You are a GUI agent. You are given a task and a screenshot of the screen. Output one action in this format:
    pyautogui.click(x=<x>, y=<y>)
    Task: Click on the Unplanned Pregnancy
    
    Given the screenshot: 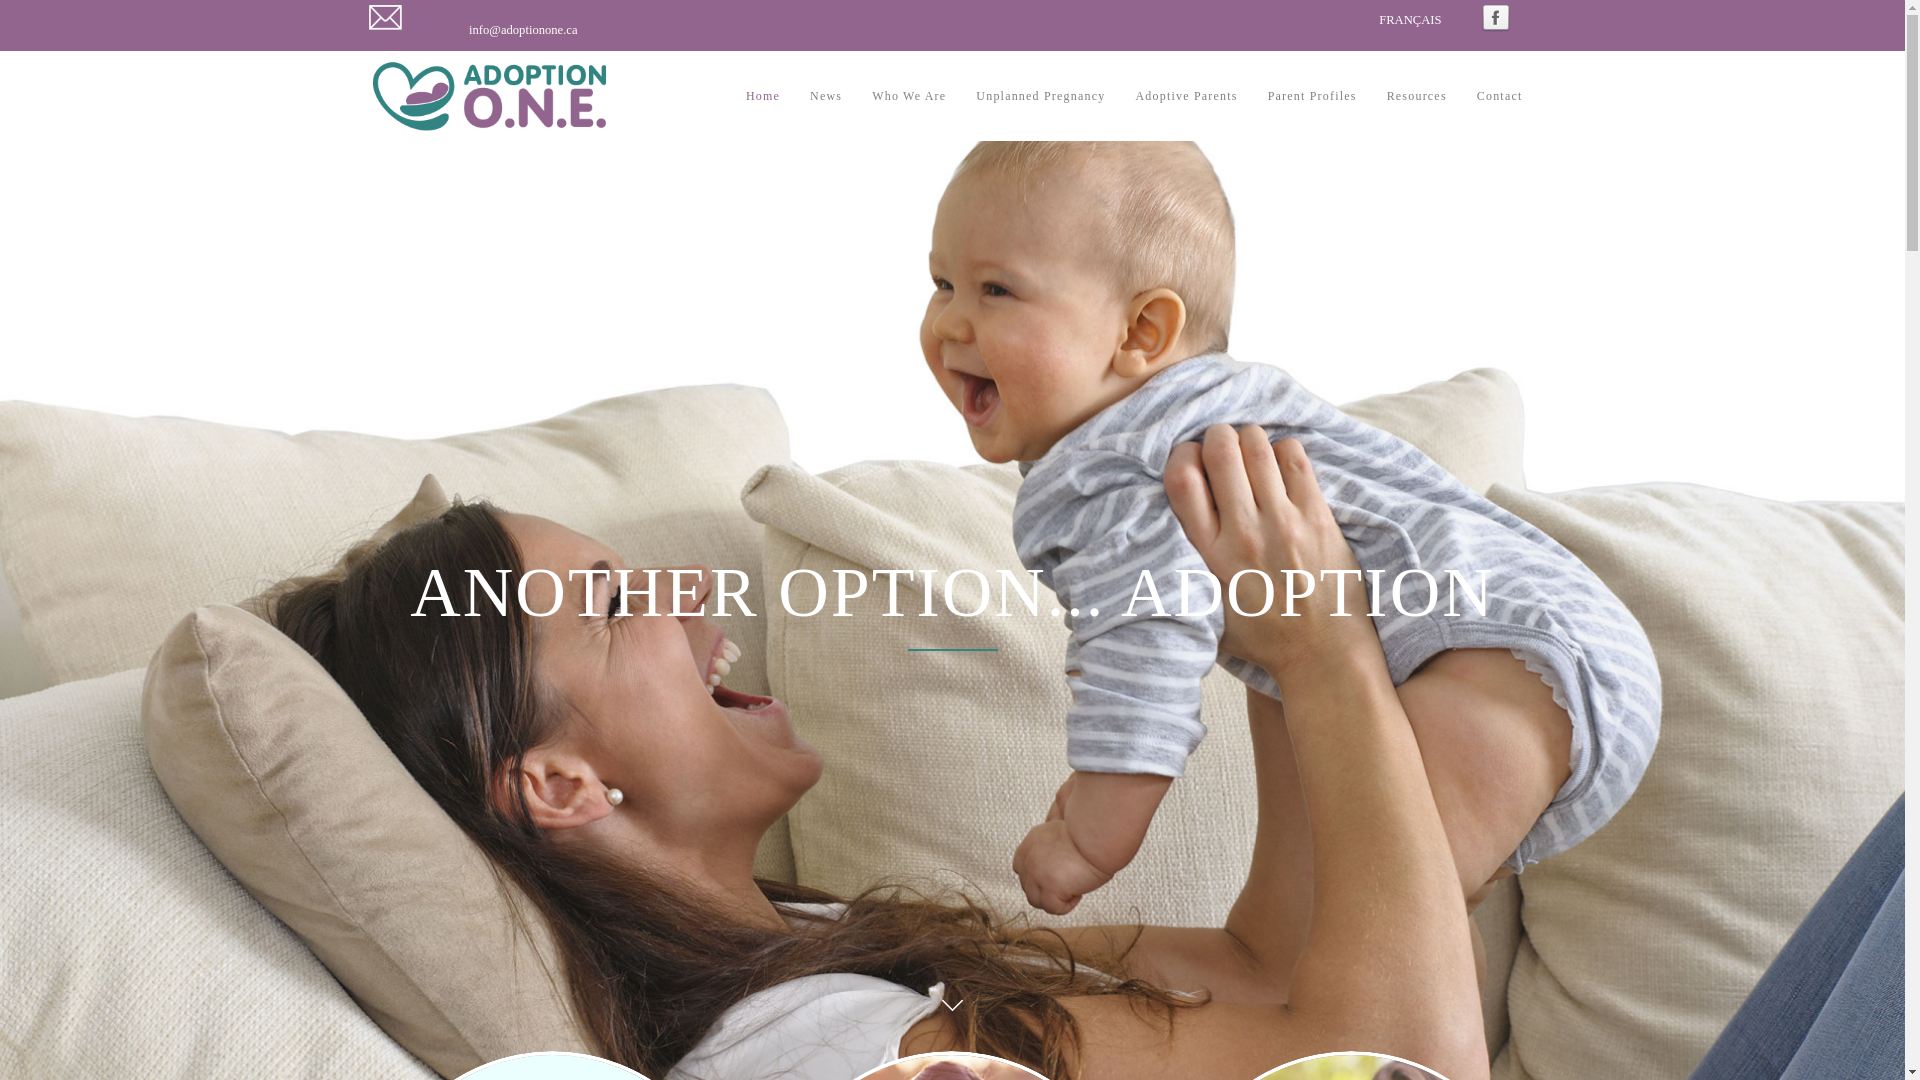 What is the action you would take?
    pyautogui.click(x=1040, y=96)
    